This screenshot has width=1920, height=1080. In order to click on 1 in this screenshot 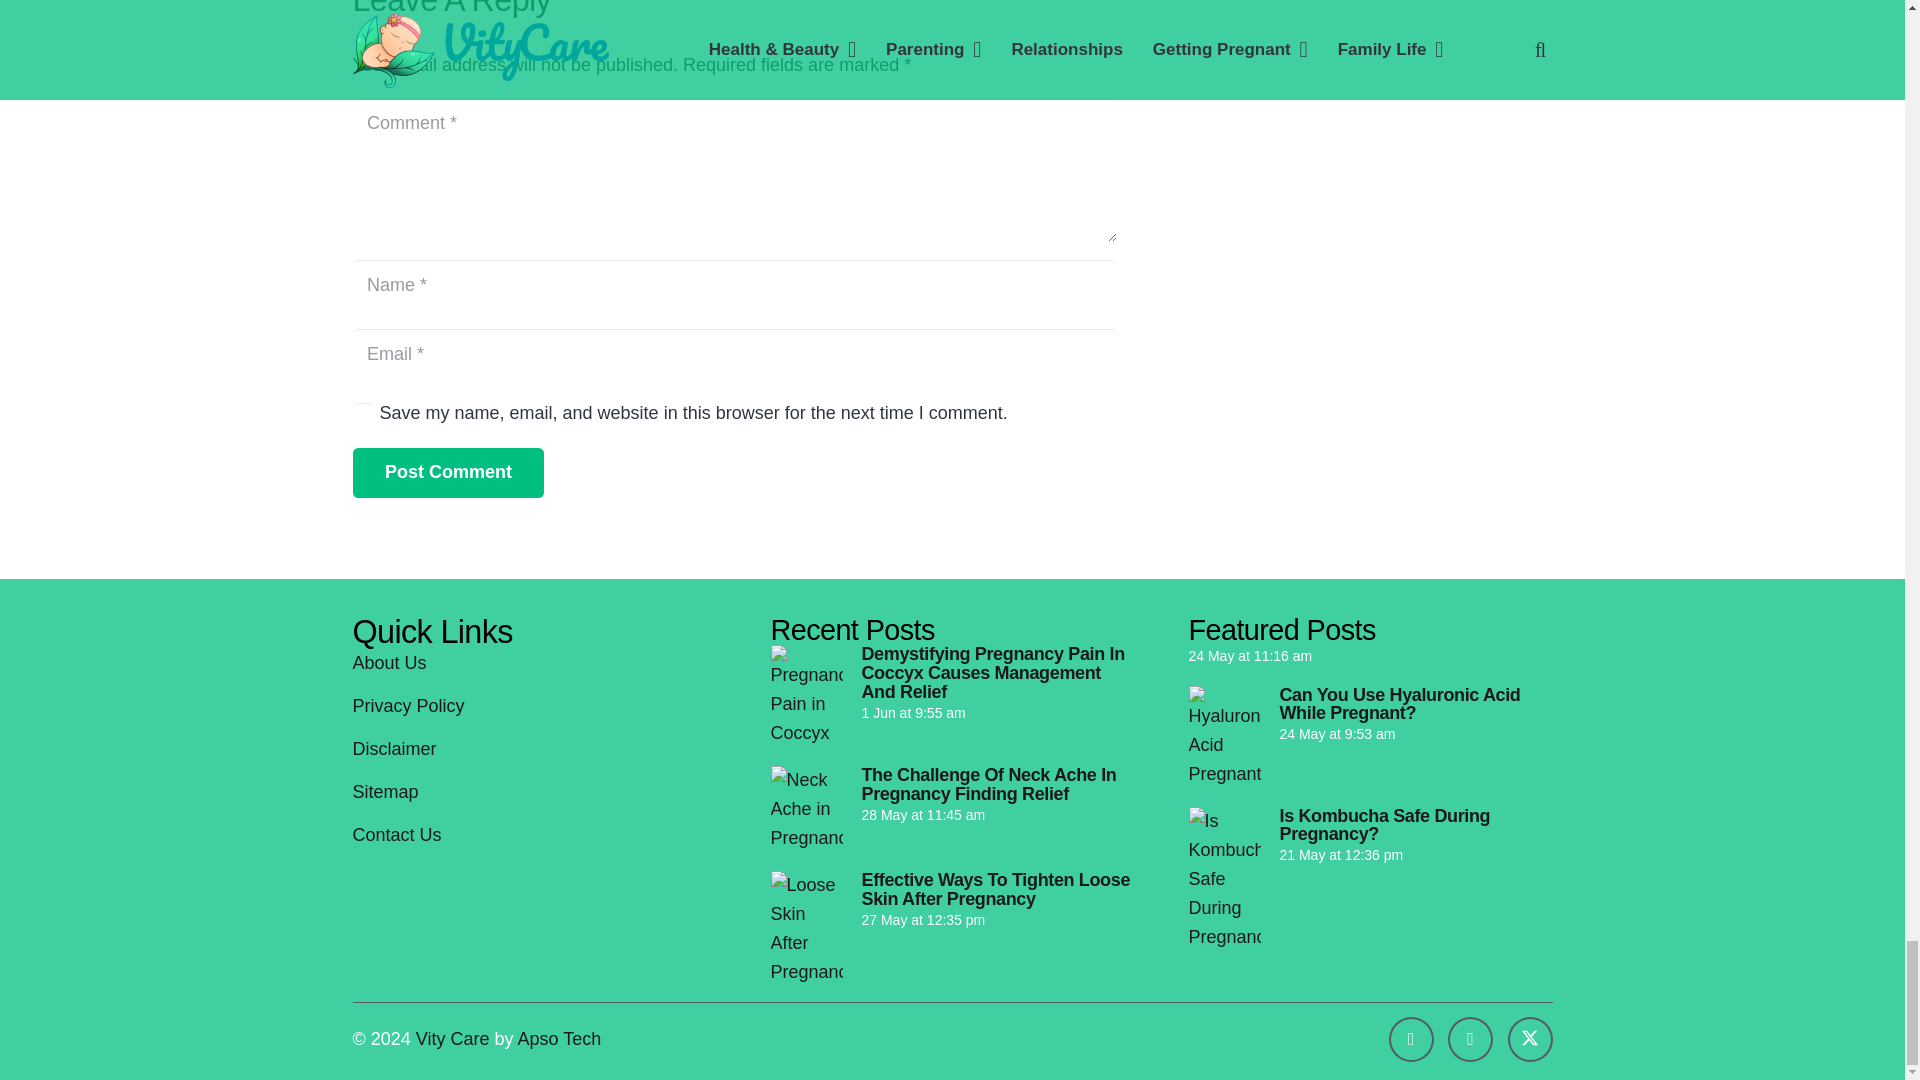, I will do `click(362, 412)`.